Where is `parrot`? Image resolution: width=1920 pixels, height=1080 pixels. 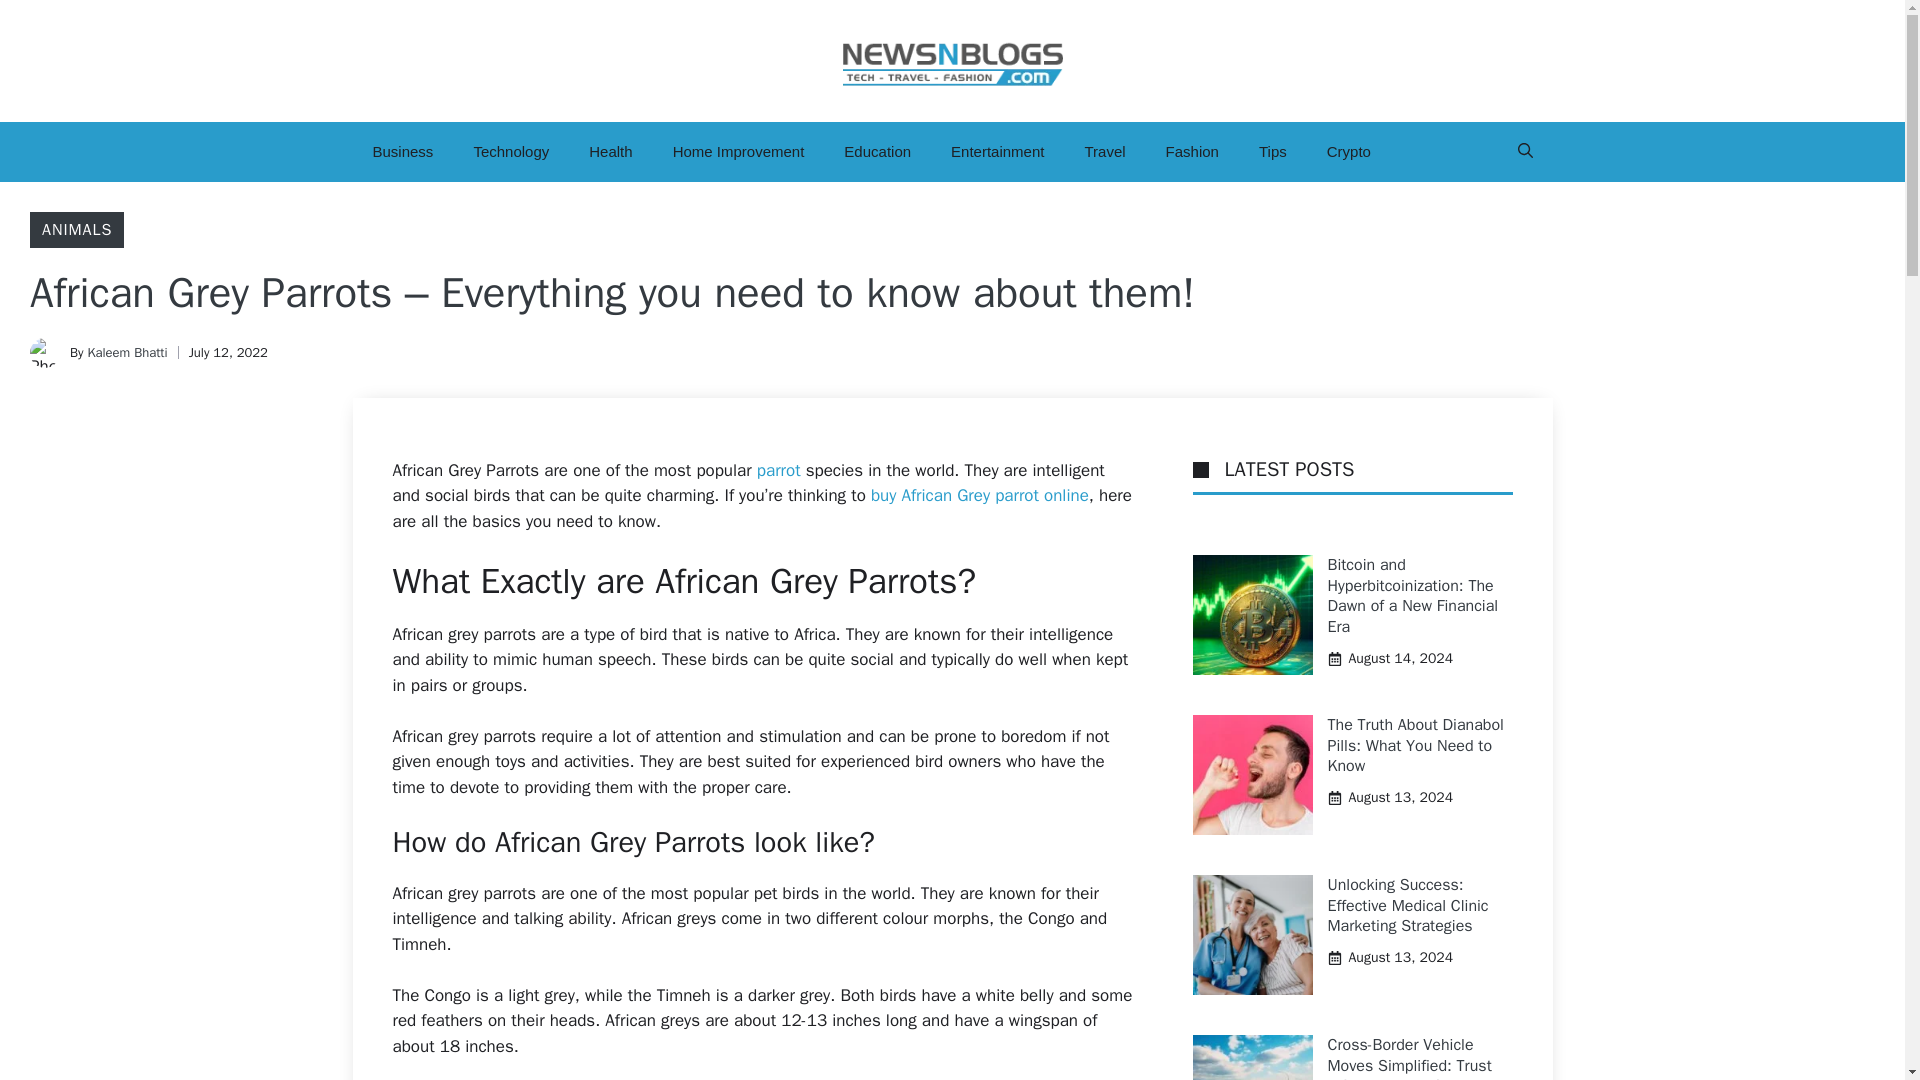 parrot is located at coordinates (778, 470).